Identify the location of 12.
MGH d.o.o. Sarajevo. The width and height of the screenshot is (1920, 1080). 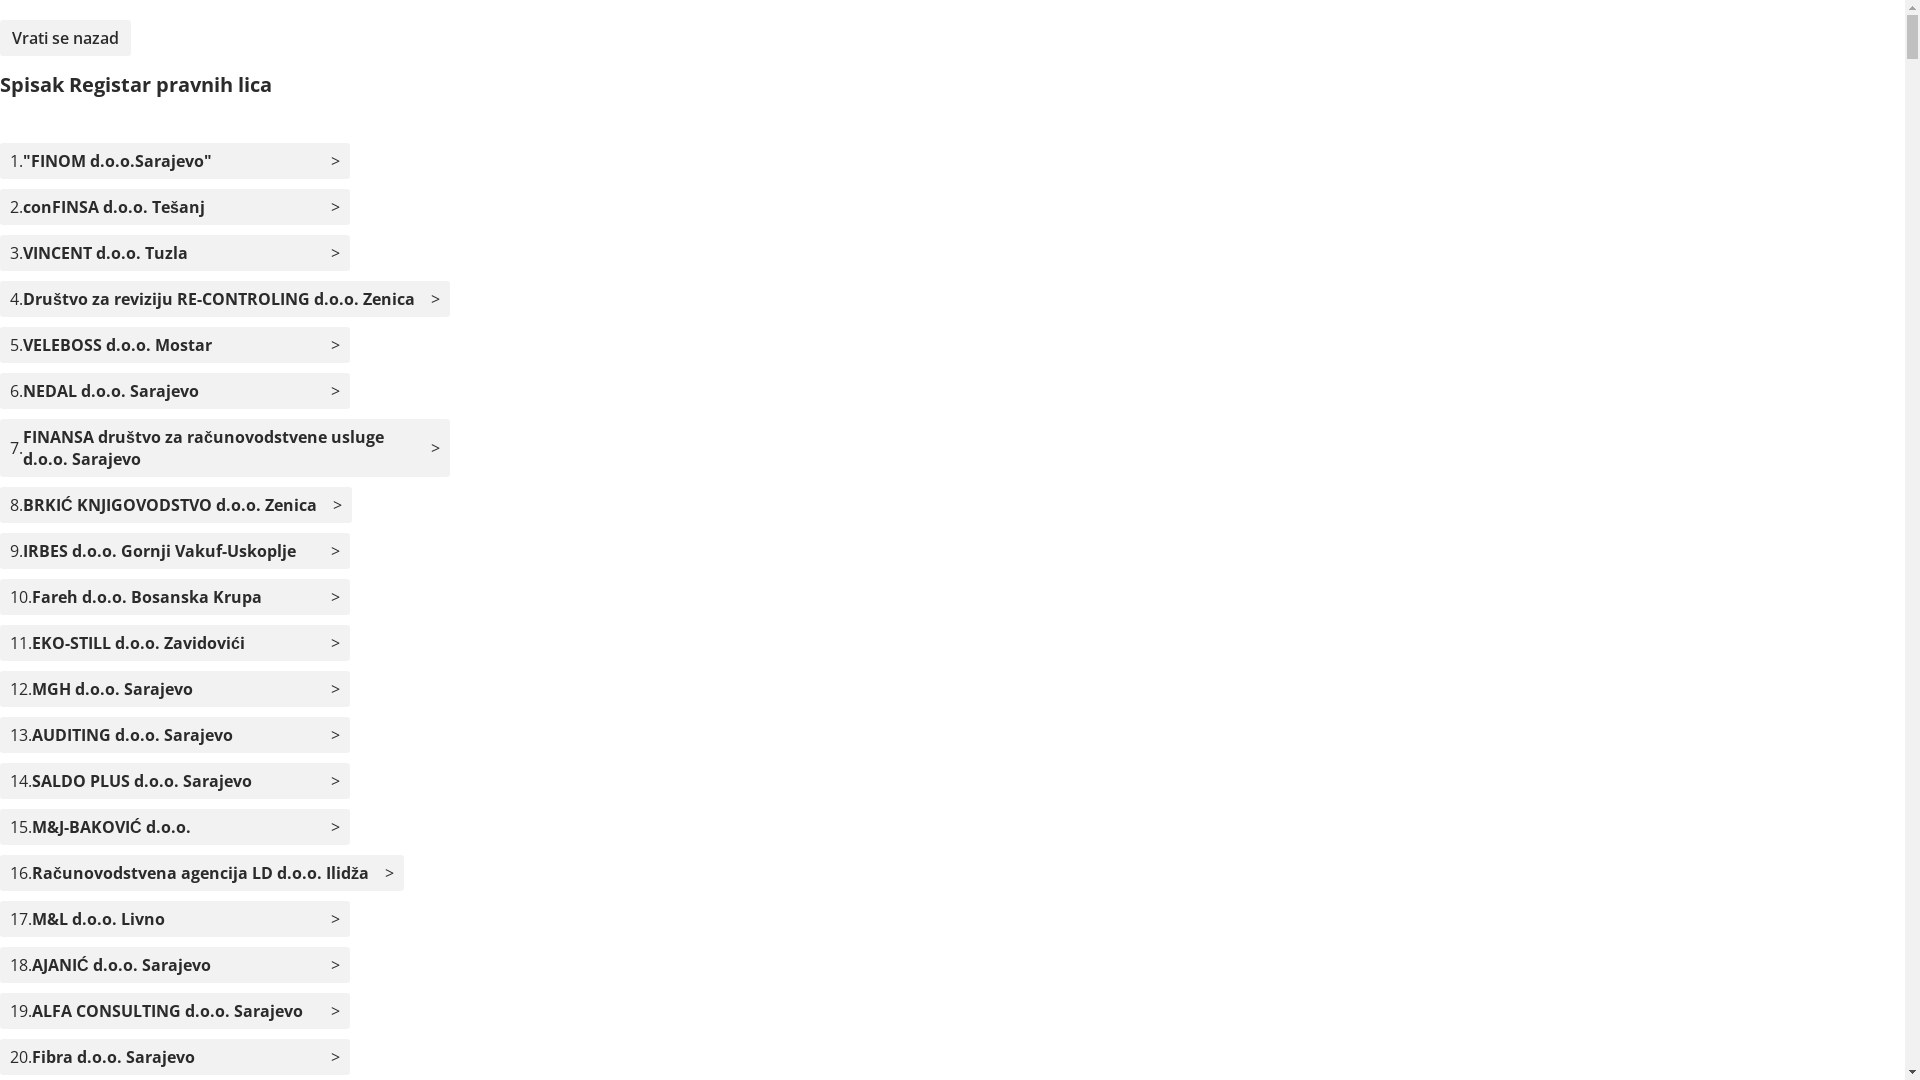
(175, 689).